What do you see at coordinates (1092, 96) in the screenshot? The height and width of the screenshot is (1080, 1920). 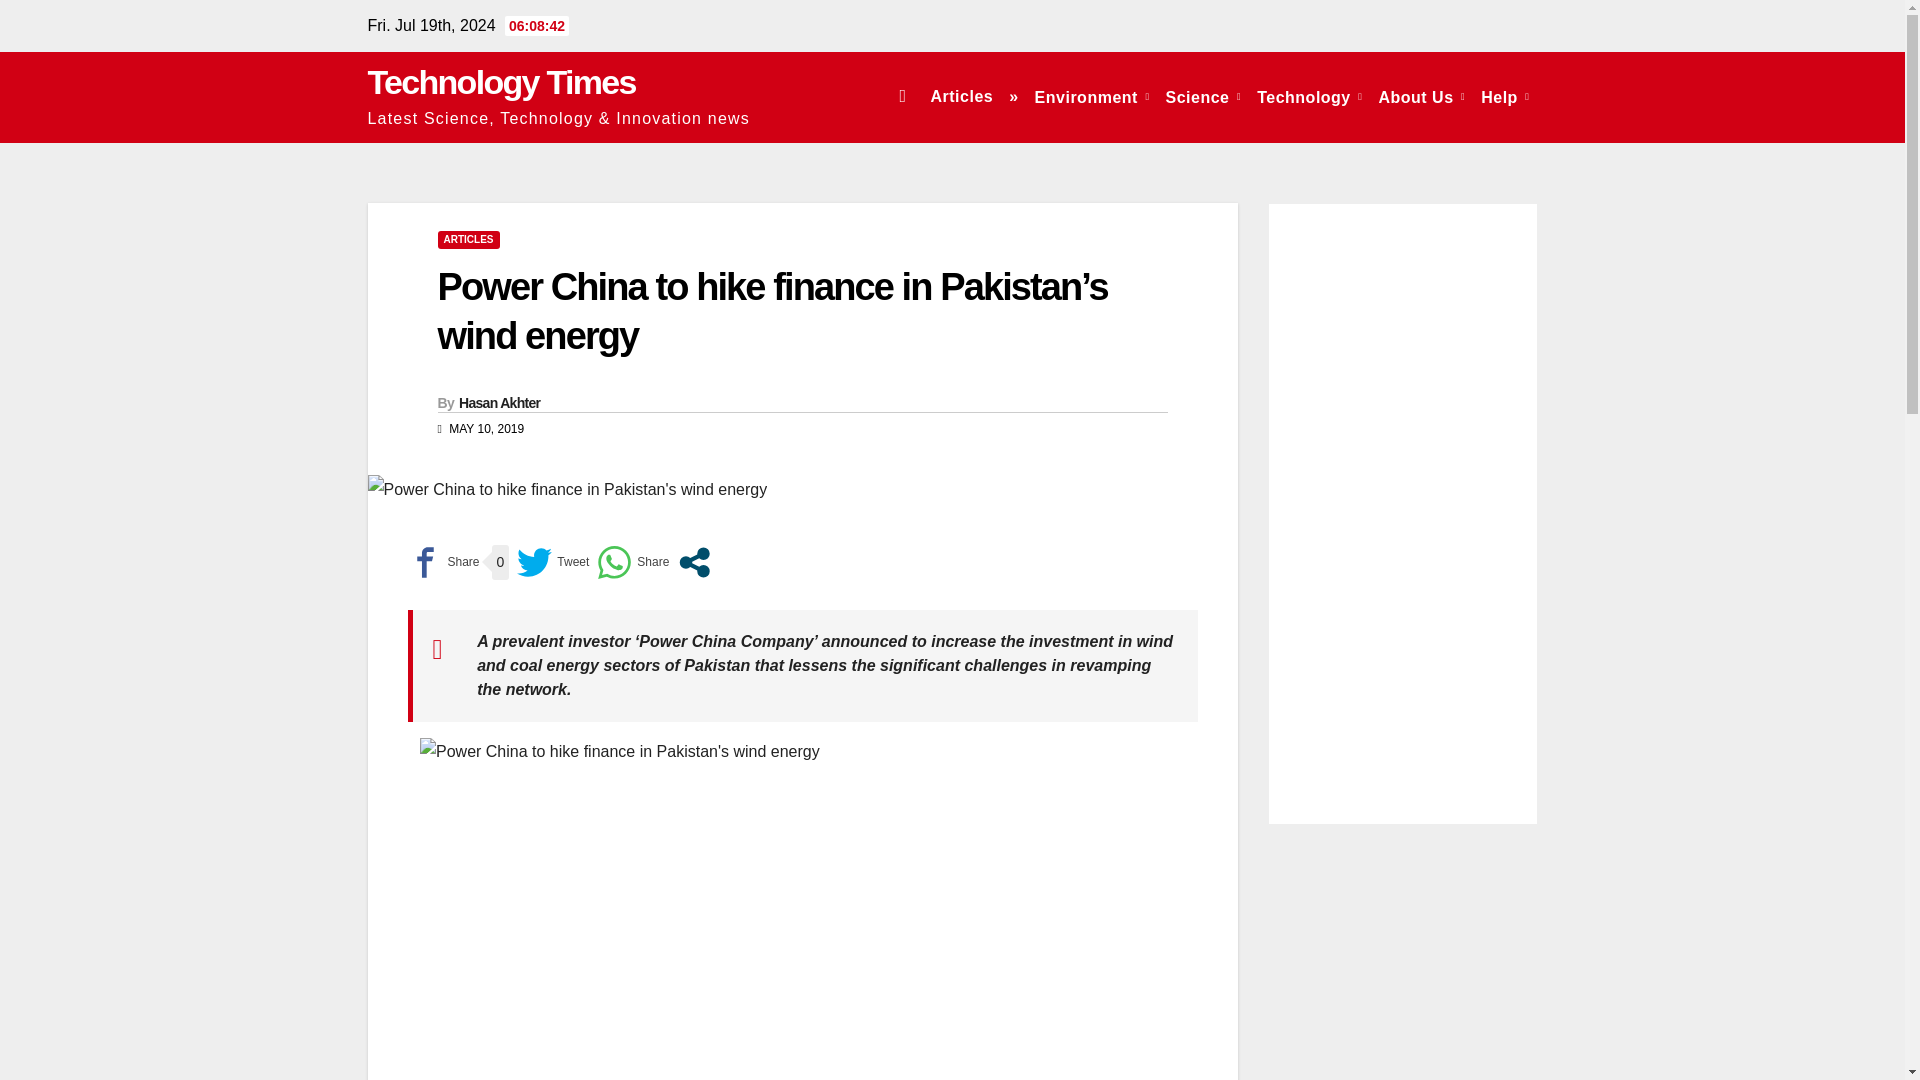 I see `Environment` at bounding box center [1092, 96].